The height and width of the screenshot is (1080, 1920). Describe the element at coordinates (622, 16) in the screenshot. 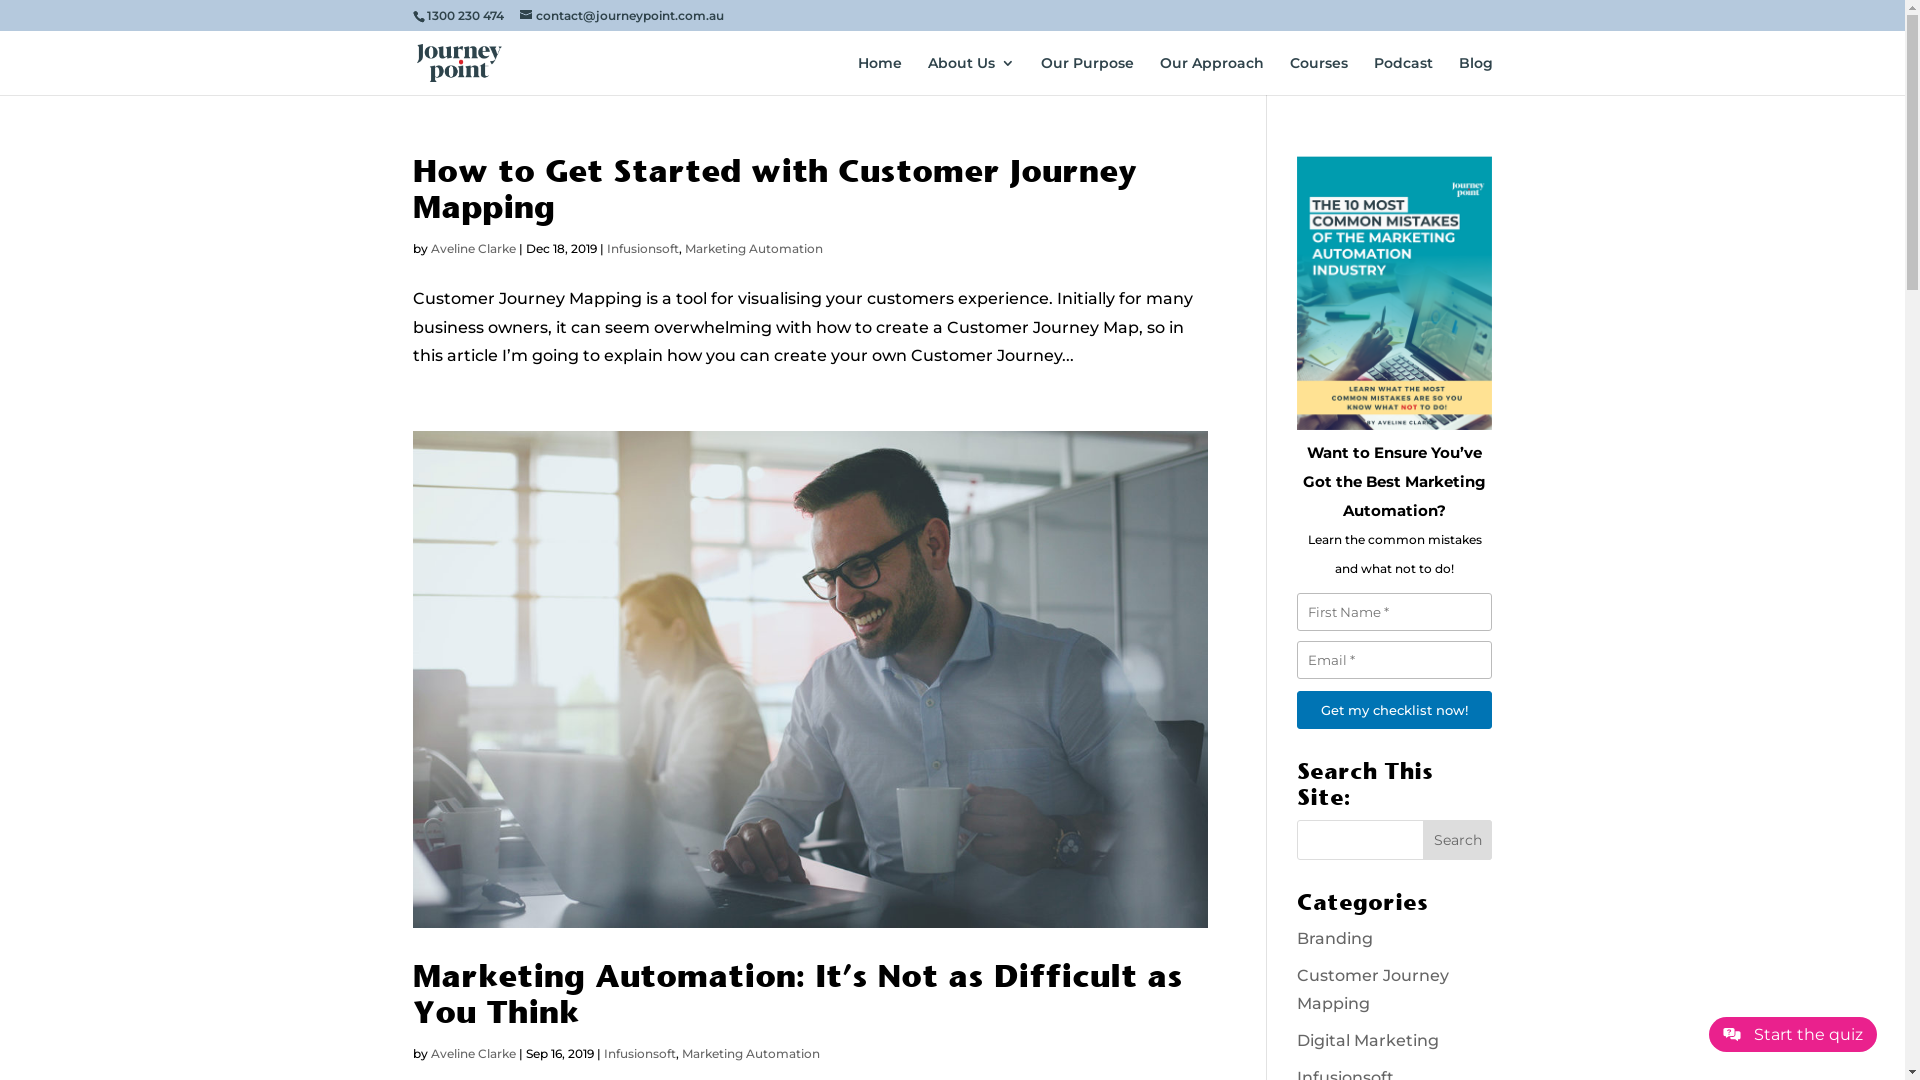

I see `contact@journeypoint.com.au` at that location.